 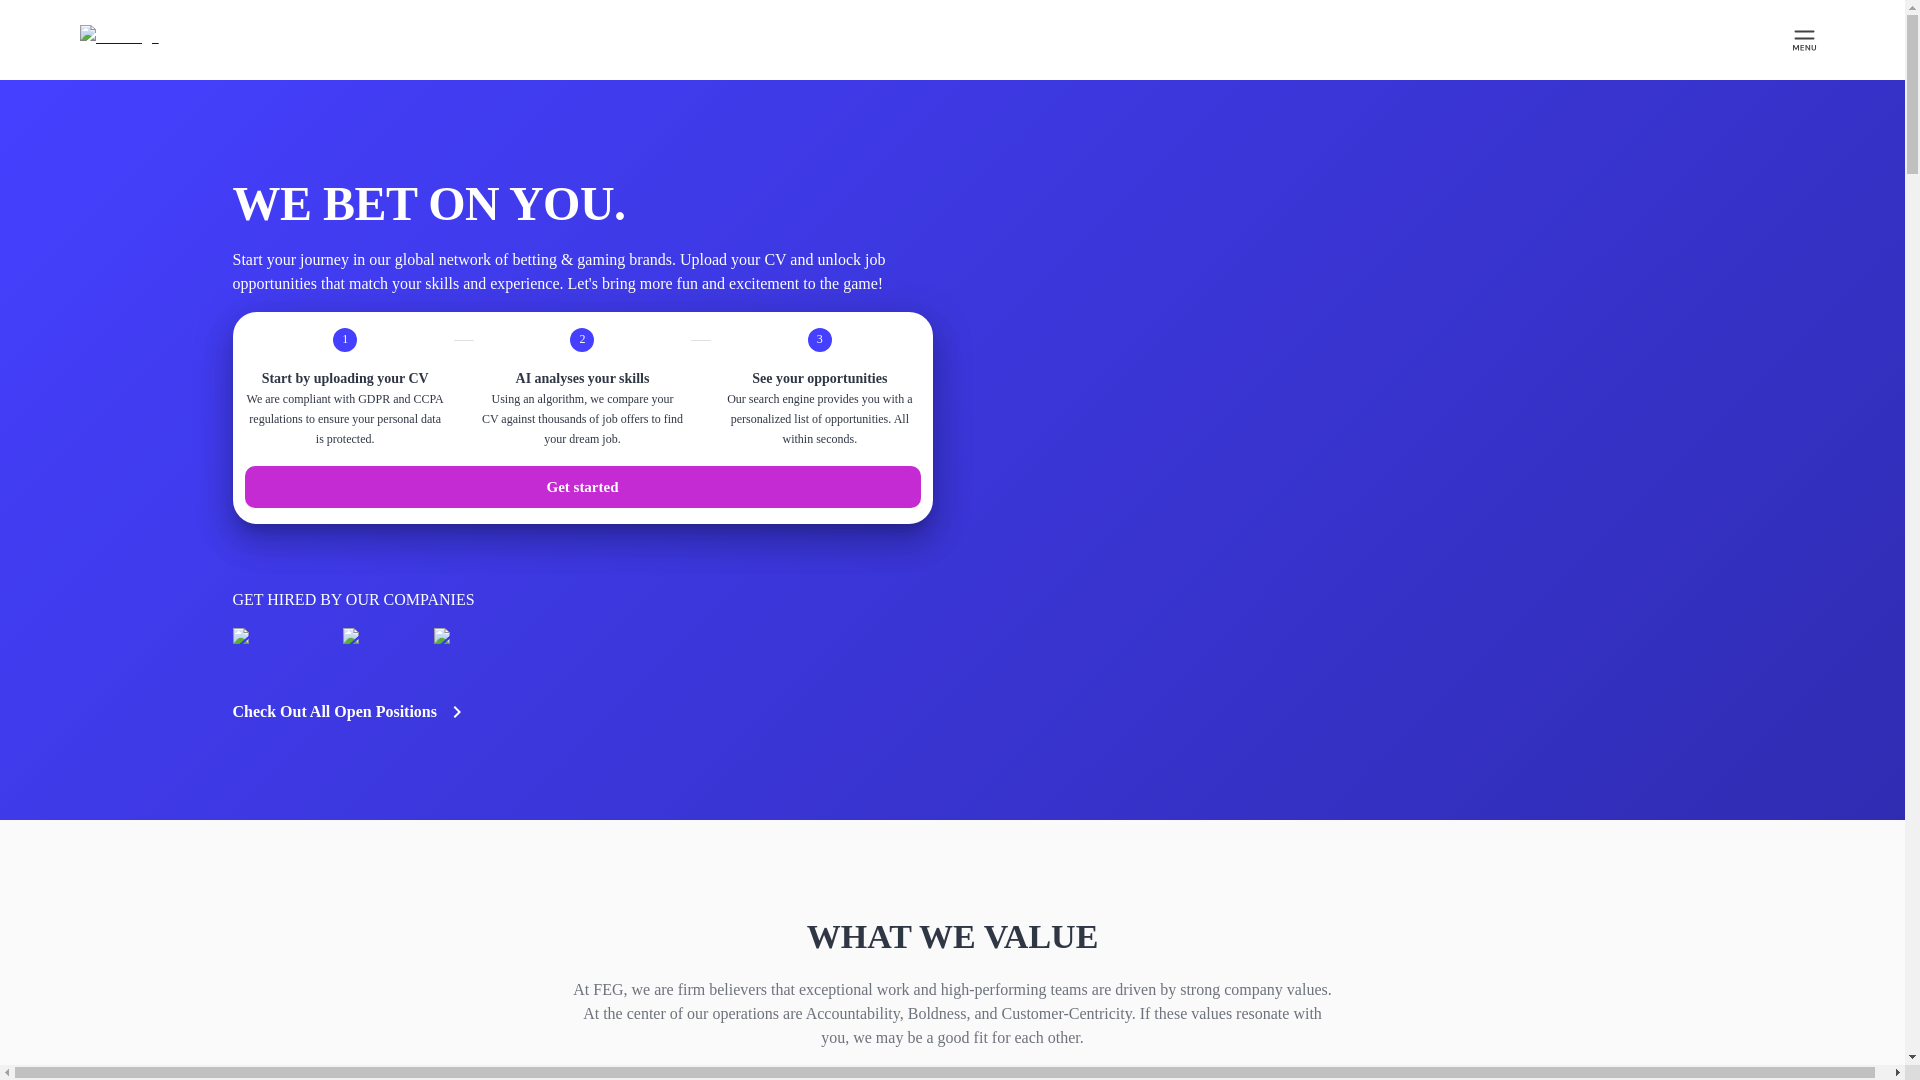 What do you see at coordinates (350, 711) in the screenshot?
I see `Check Out All Open Positions` at bounding box center [350, 711].